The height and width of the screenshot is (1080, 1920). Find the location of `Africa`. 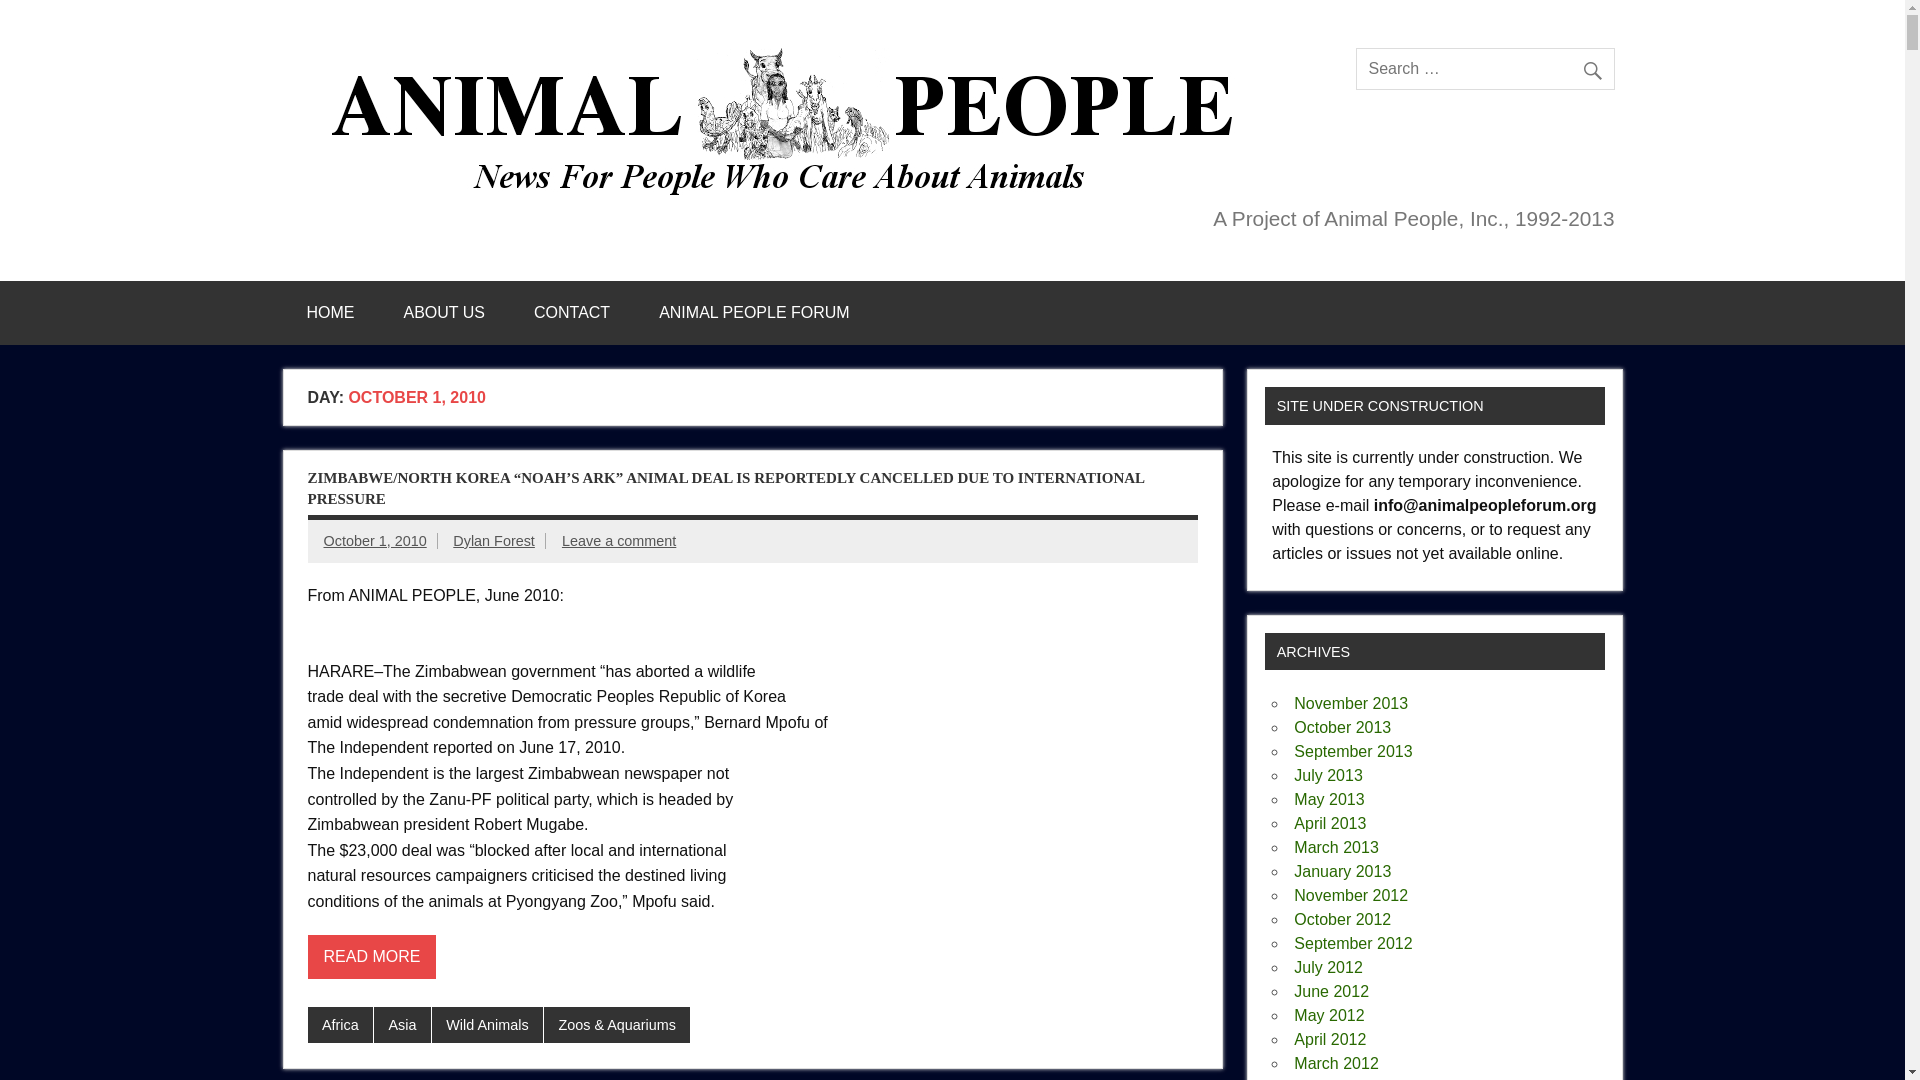

Africa is located at coordinates (340, 1024).